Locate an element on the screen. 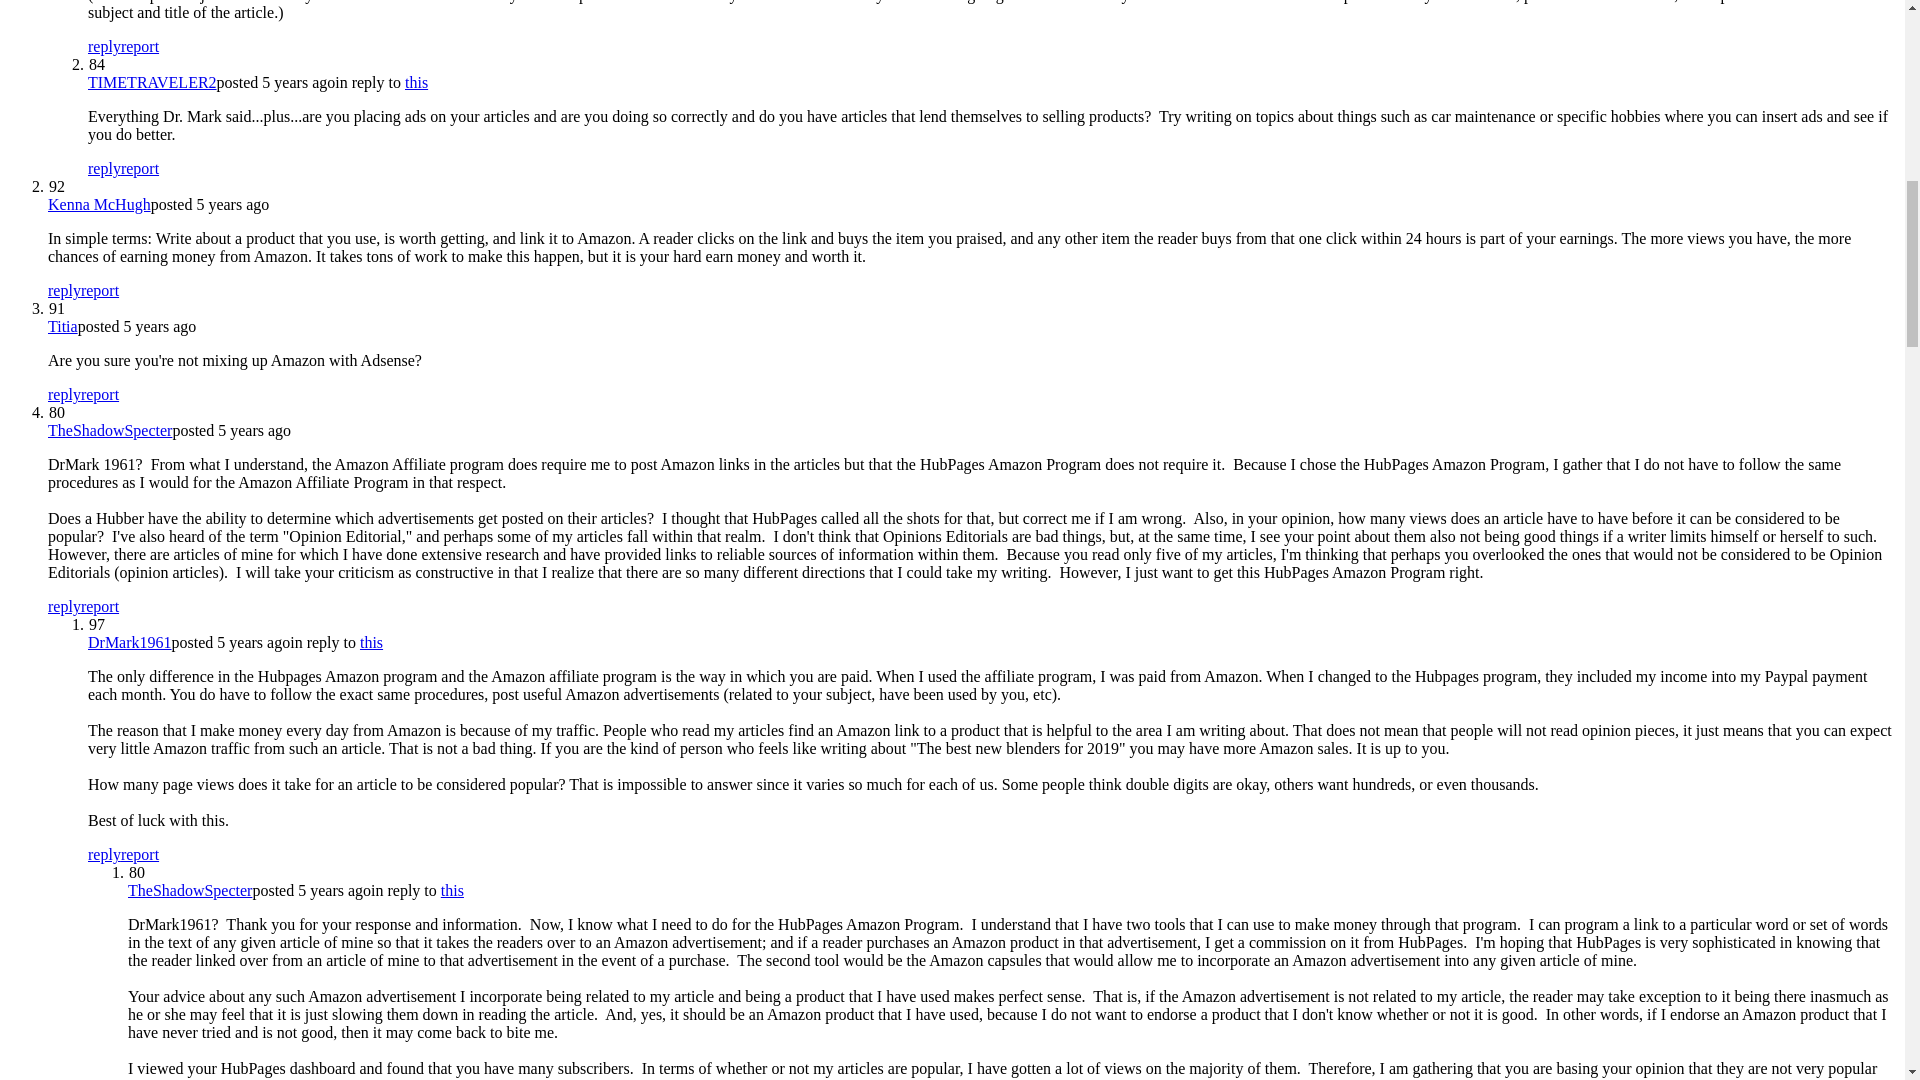 The width and height of the screenshot is (1920, 1080). Hubber Score is located at coordinates (57, 412).